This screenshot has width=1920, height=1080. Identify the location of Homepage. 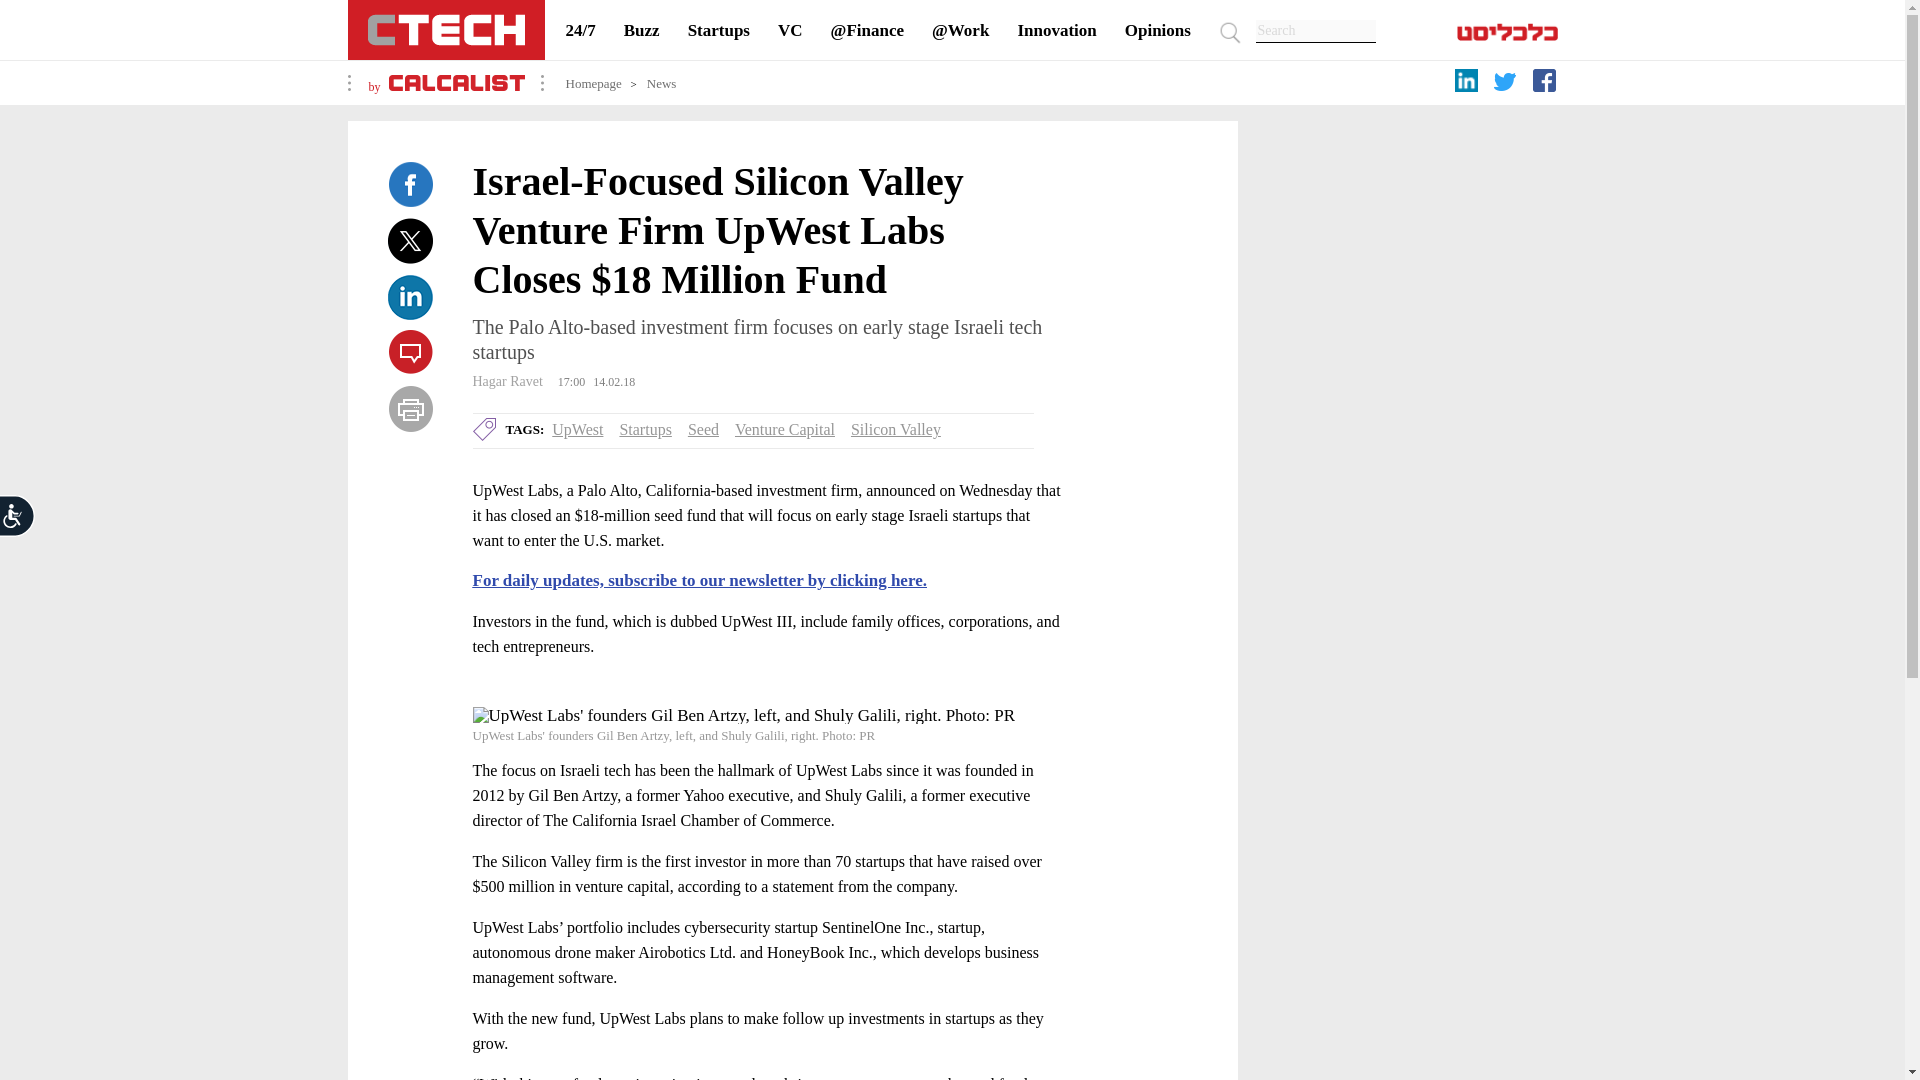
(594, 82).